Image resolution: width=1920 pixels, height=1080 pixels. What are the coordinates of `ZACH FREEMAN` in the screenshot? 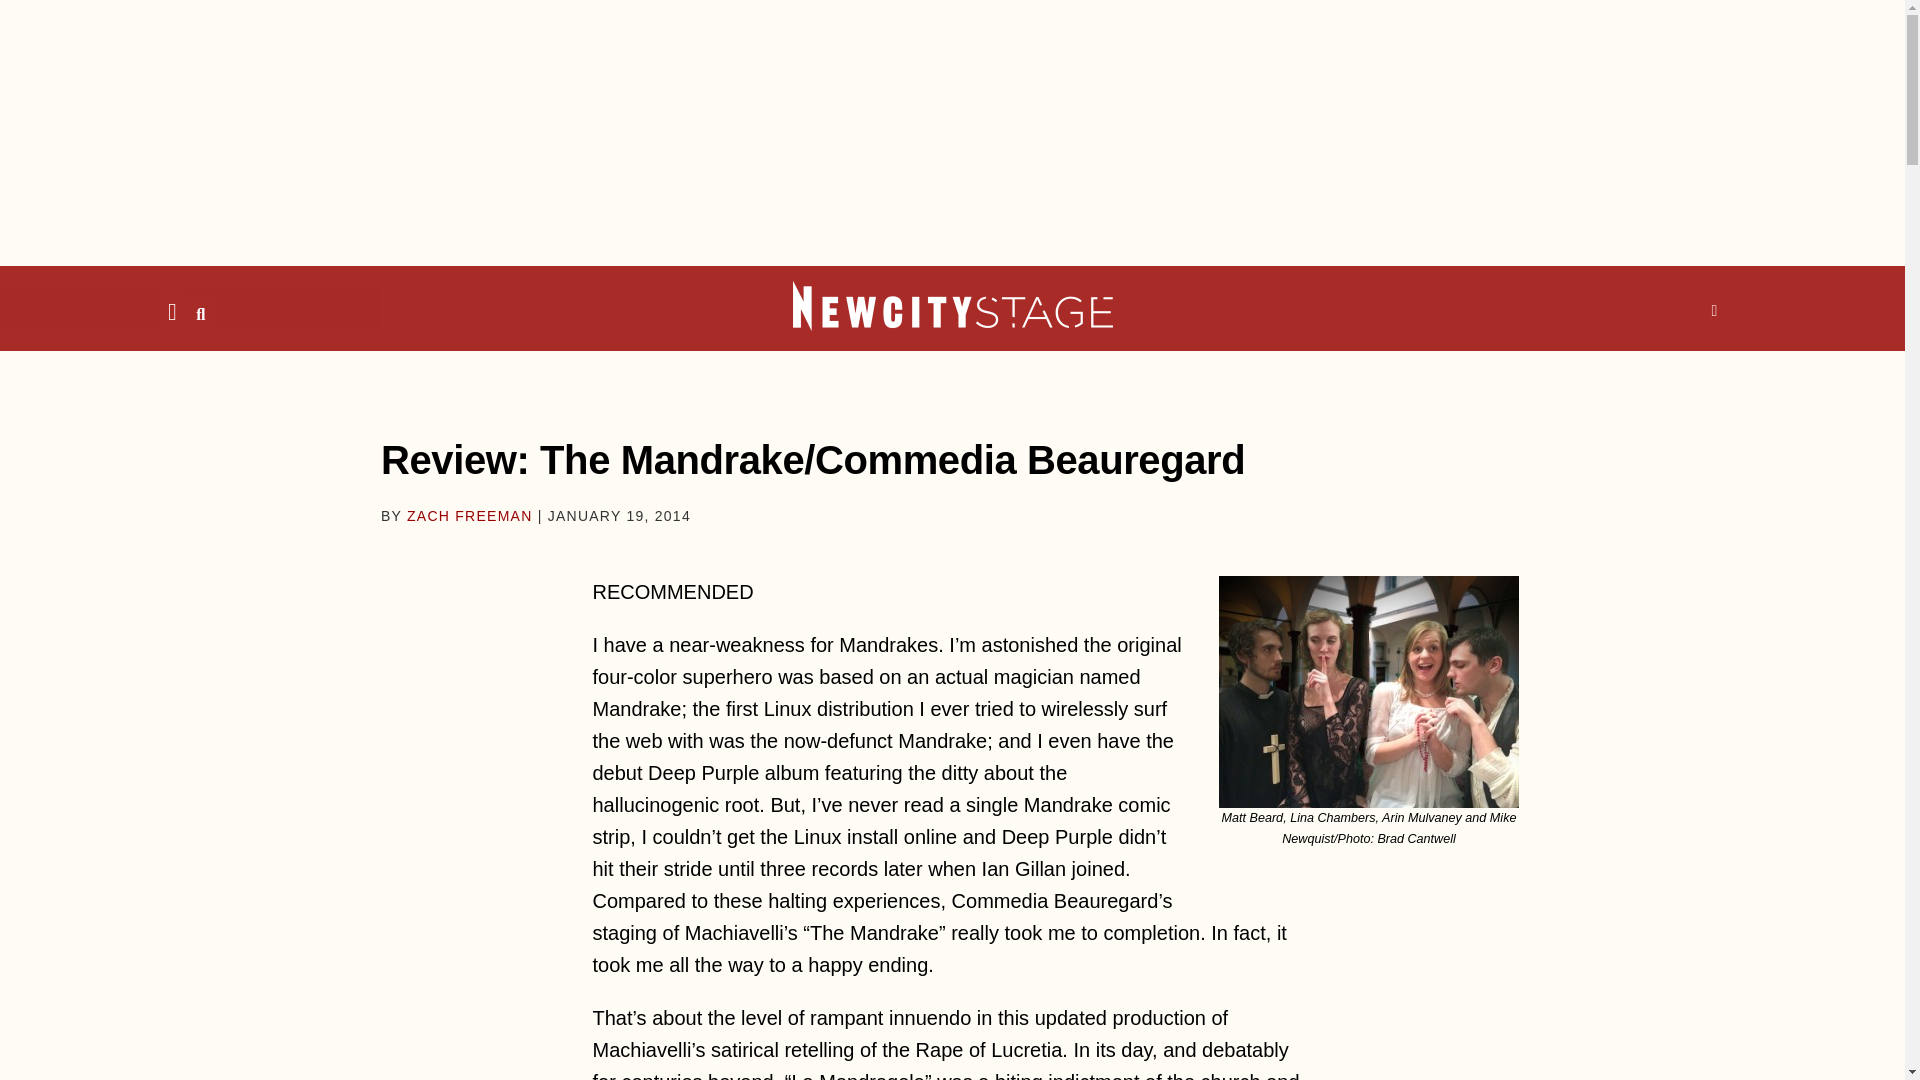 It's located at (469, 515).